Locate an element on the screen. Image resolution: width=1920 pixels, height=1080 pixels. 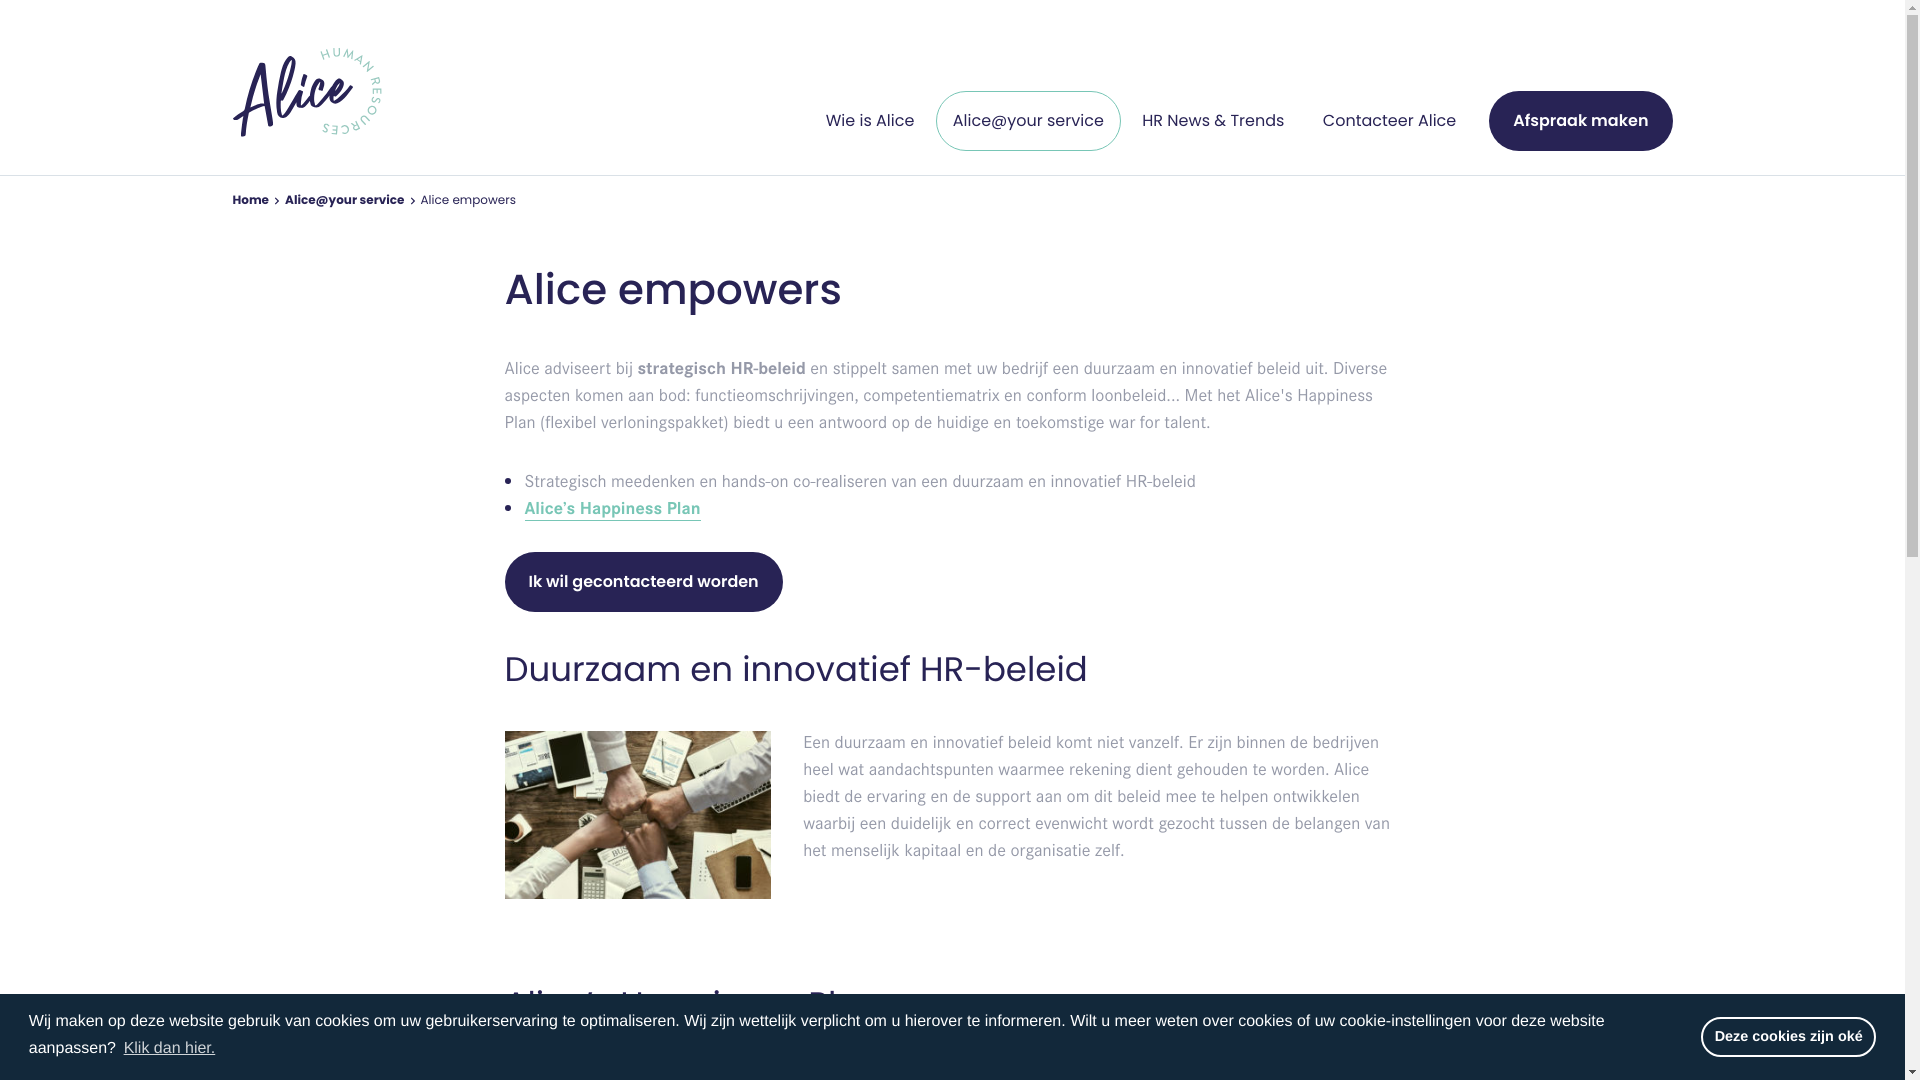
HR News & Trends is located at coordinates (1213, 121).